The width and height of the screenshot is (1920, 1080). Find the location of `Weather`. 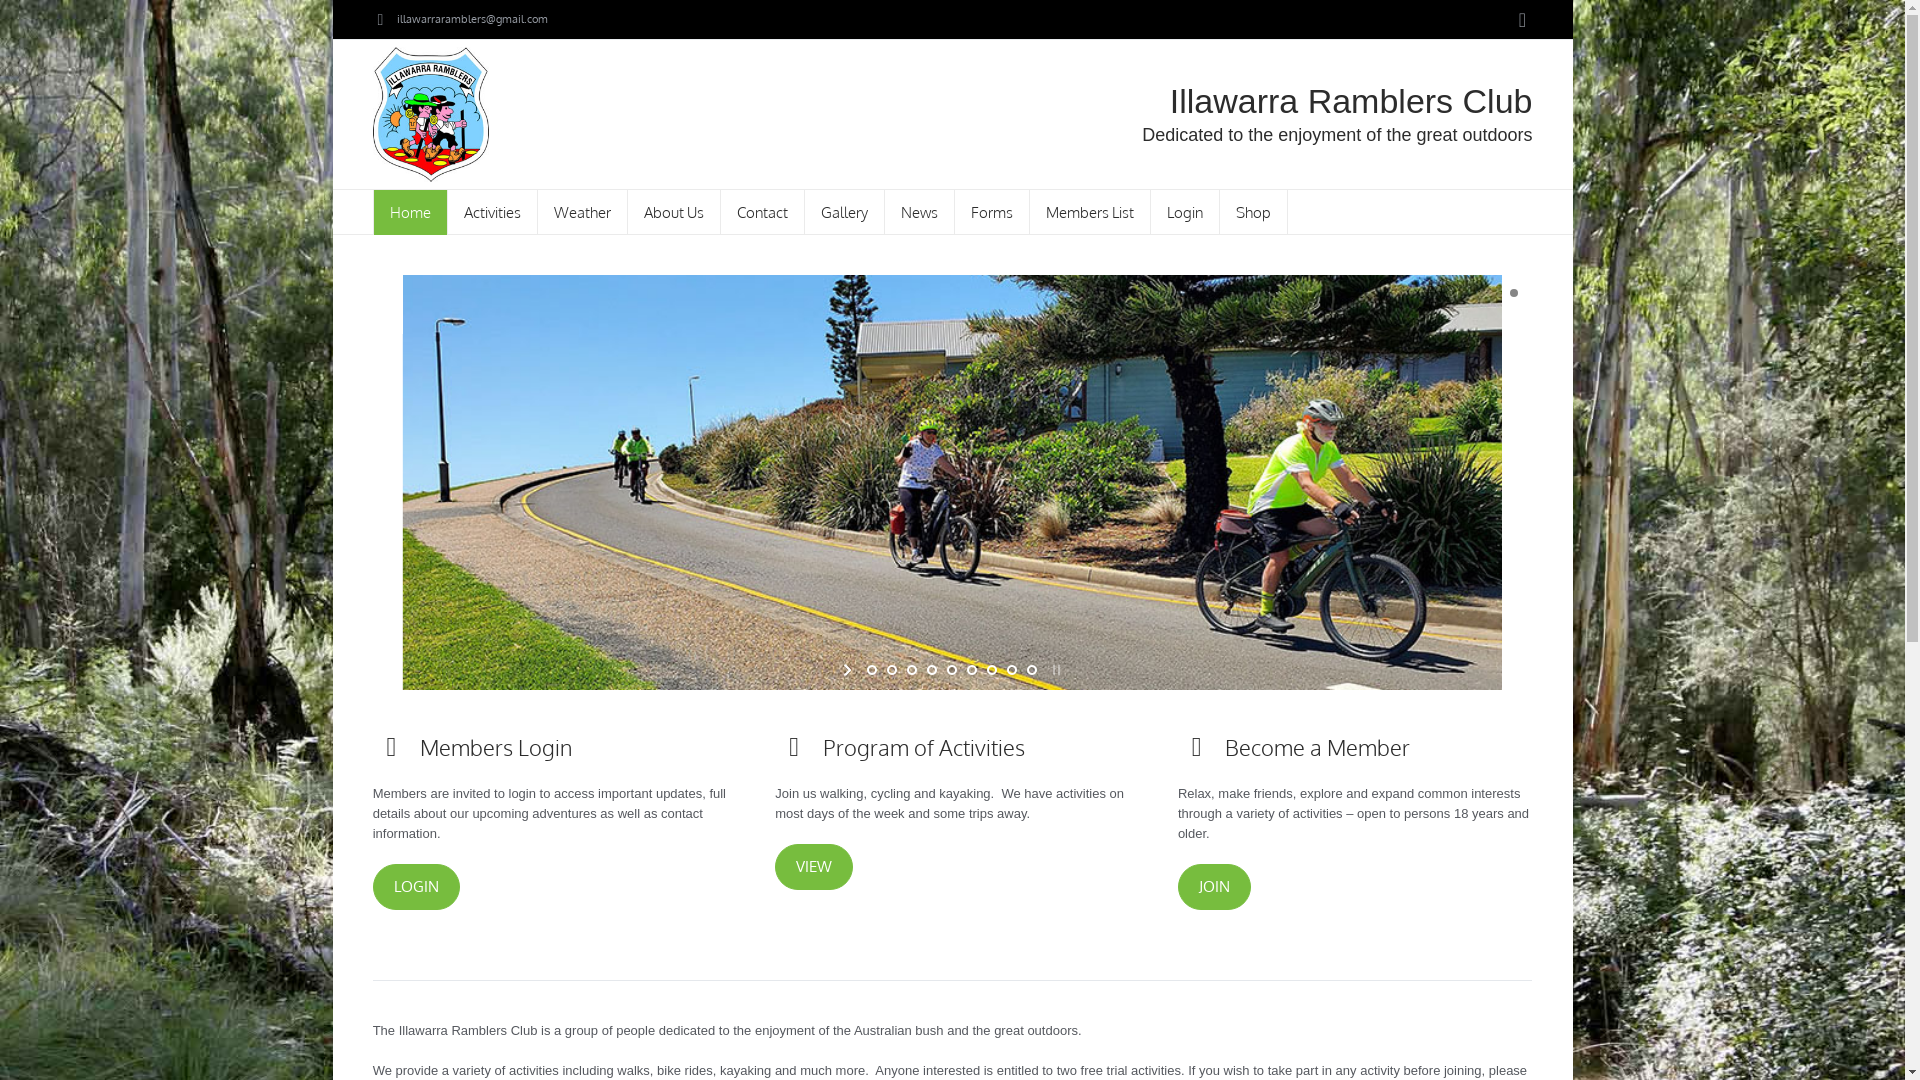

Weather is located at coordinates (583, 212).